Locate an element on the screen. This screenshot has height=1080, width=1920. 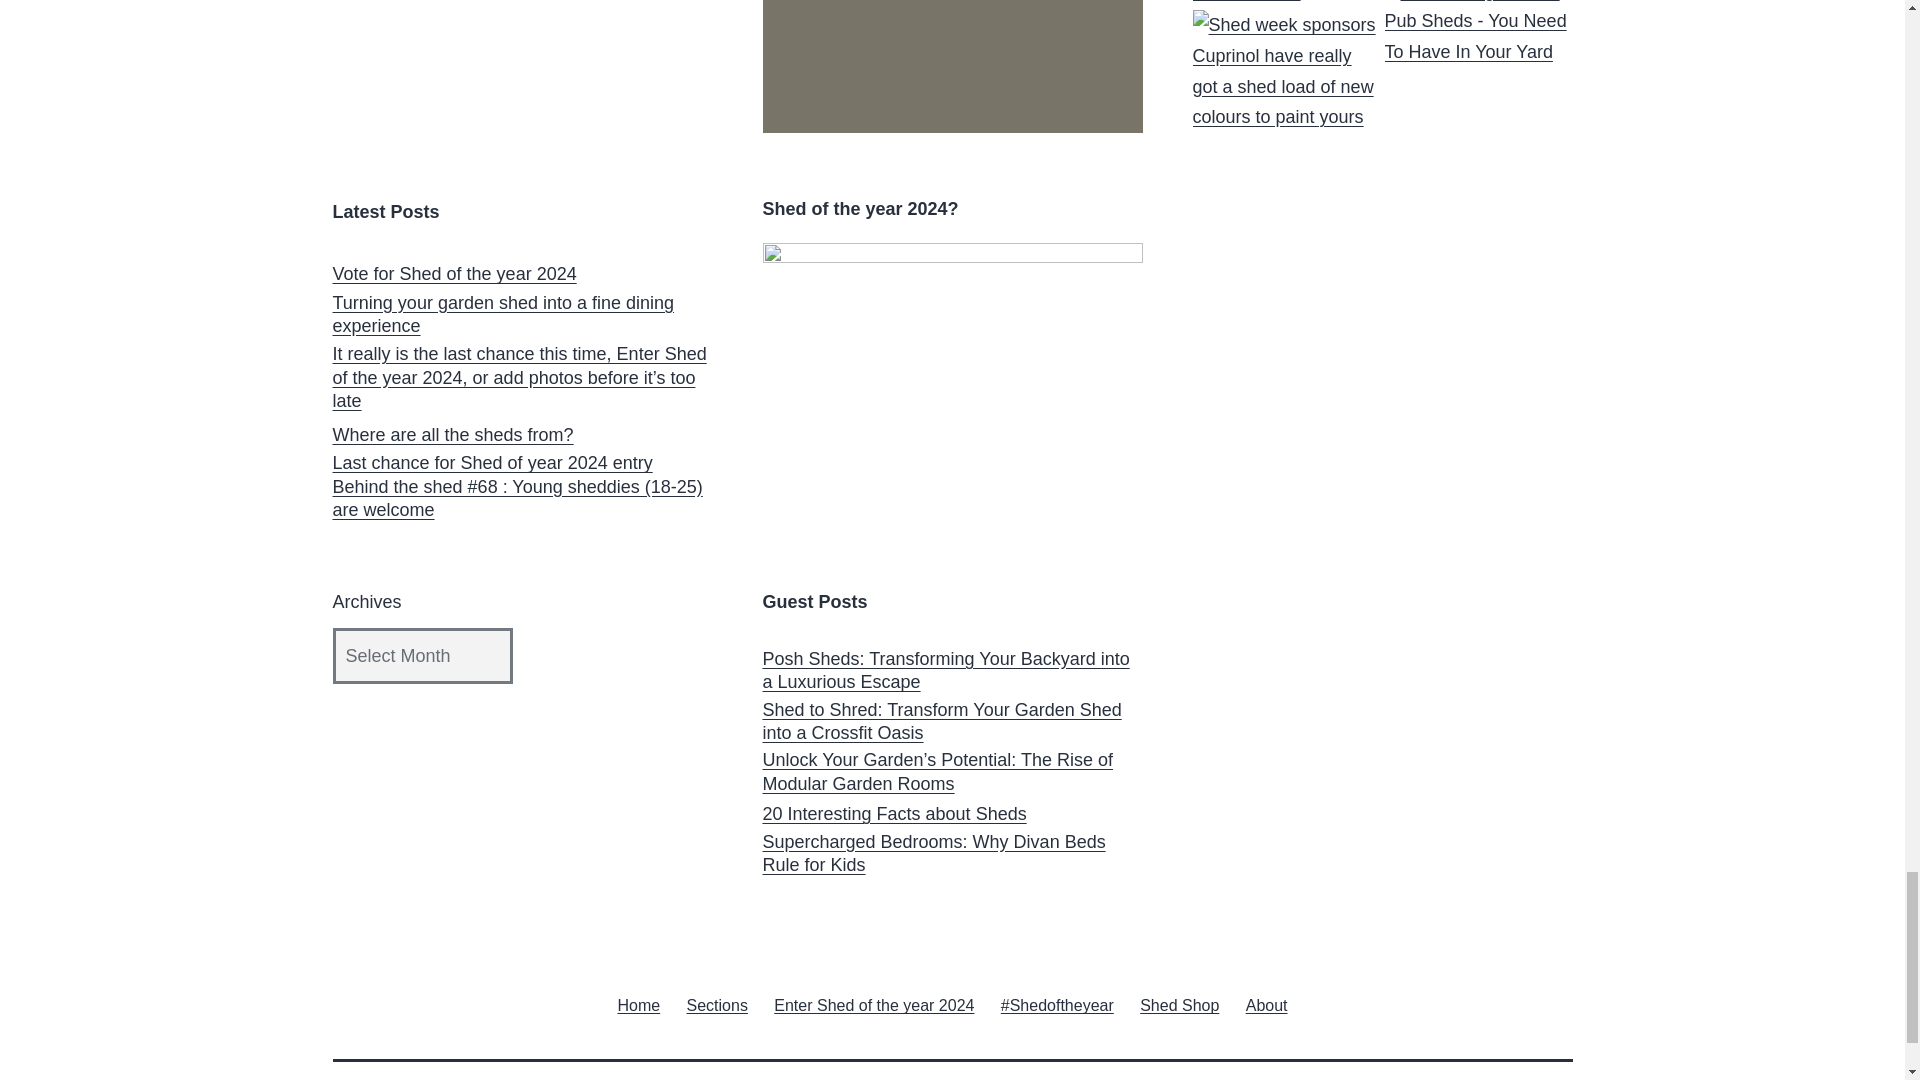
12 Amazing Garden Pub Sheds - You  Need To Have In Your Yard is located at coordinates (1478, 34).